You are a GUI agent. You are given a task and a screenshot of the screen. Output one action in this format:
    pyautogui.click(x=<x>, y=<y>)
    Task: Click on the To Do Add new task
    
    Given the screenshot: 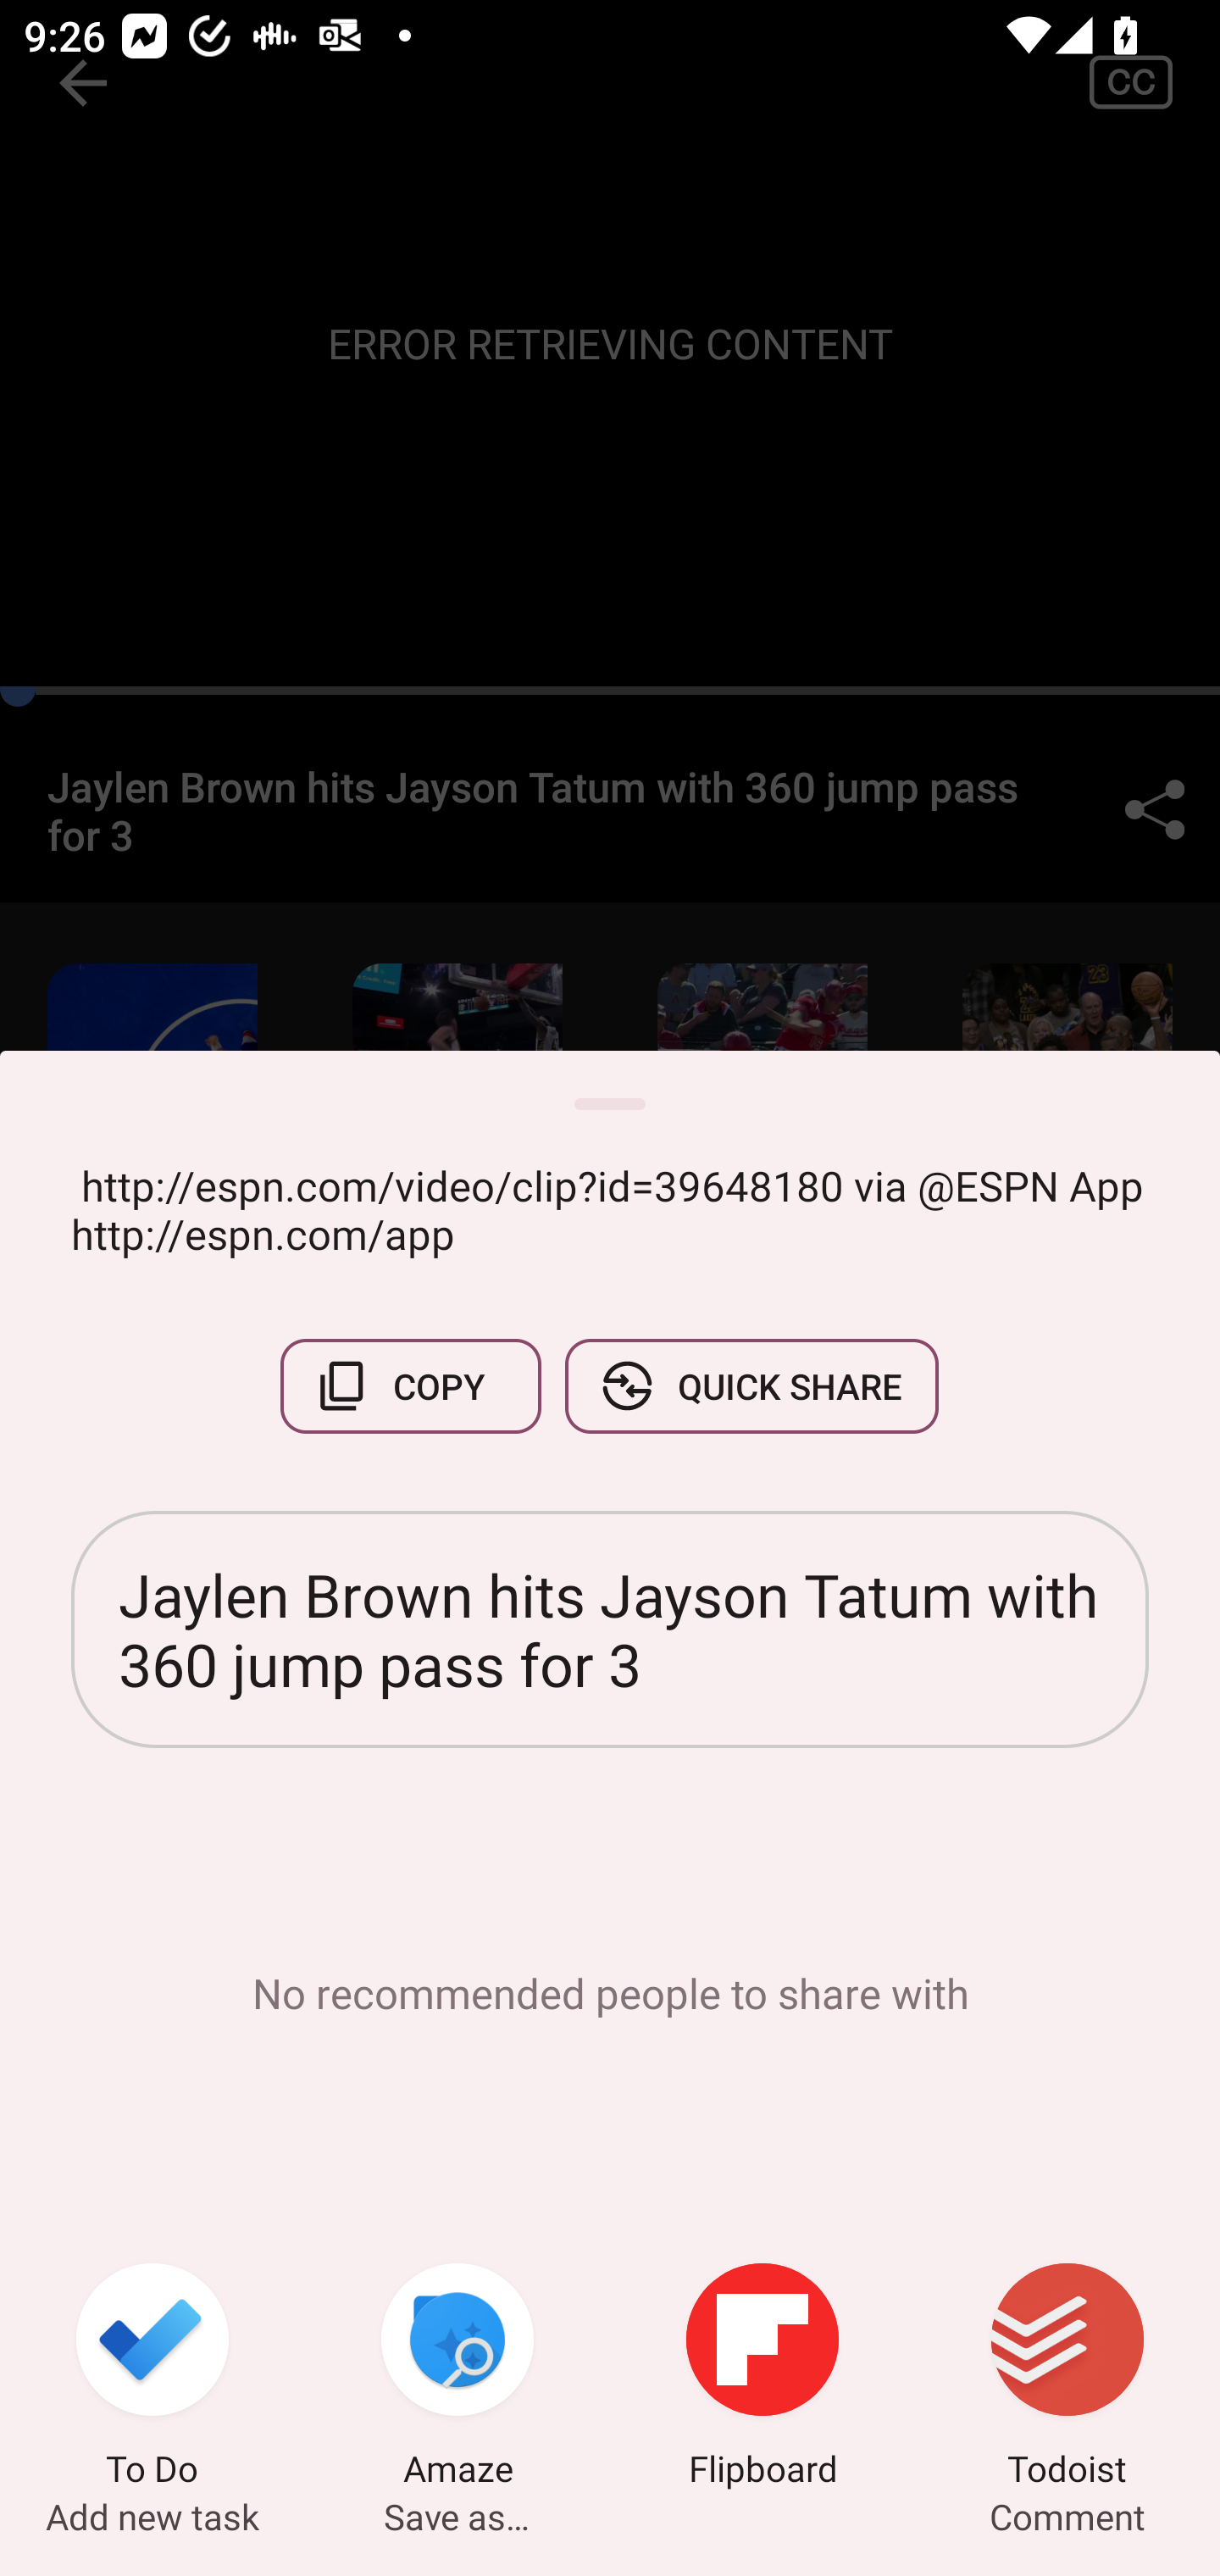 What is the action you would take?
    pyautogui.click(x=152, y=2379)
    